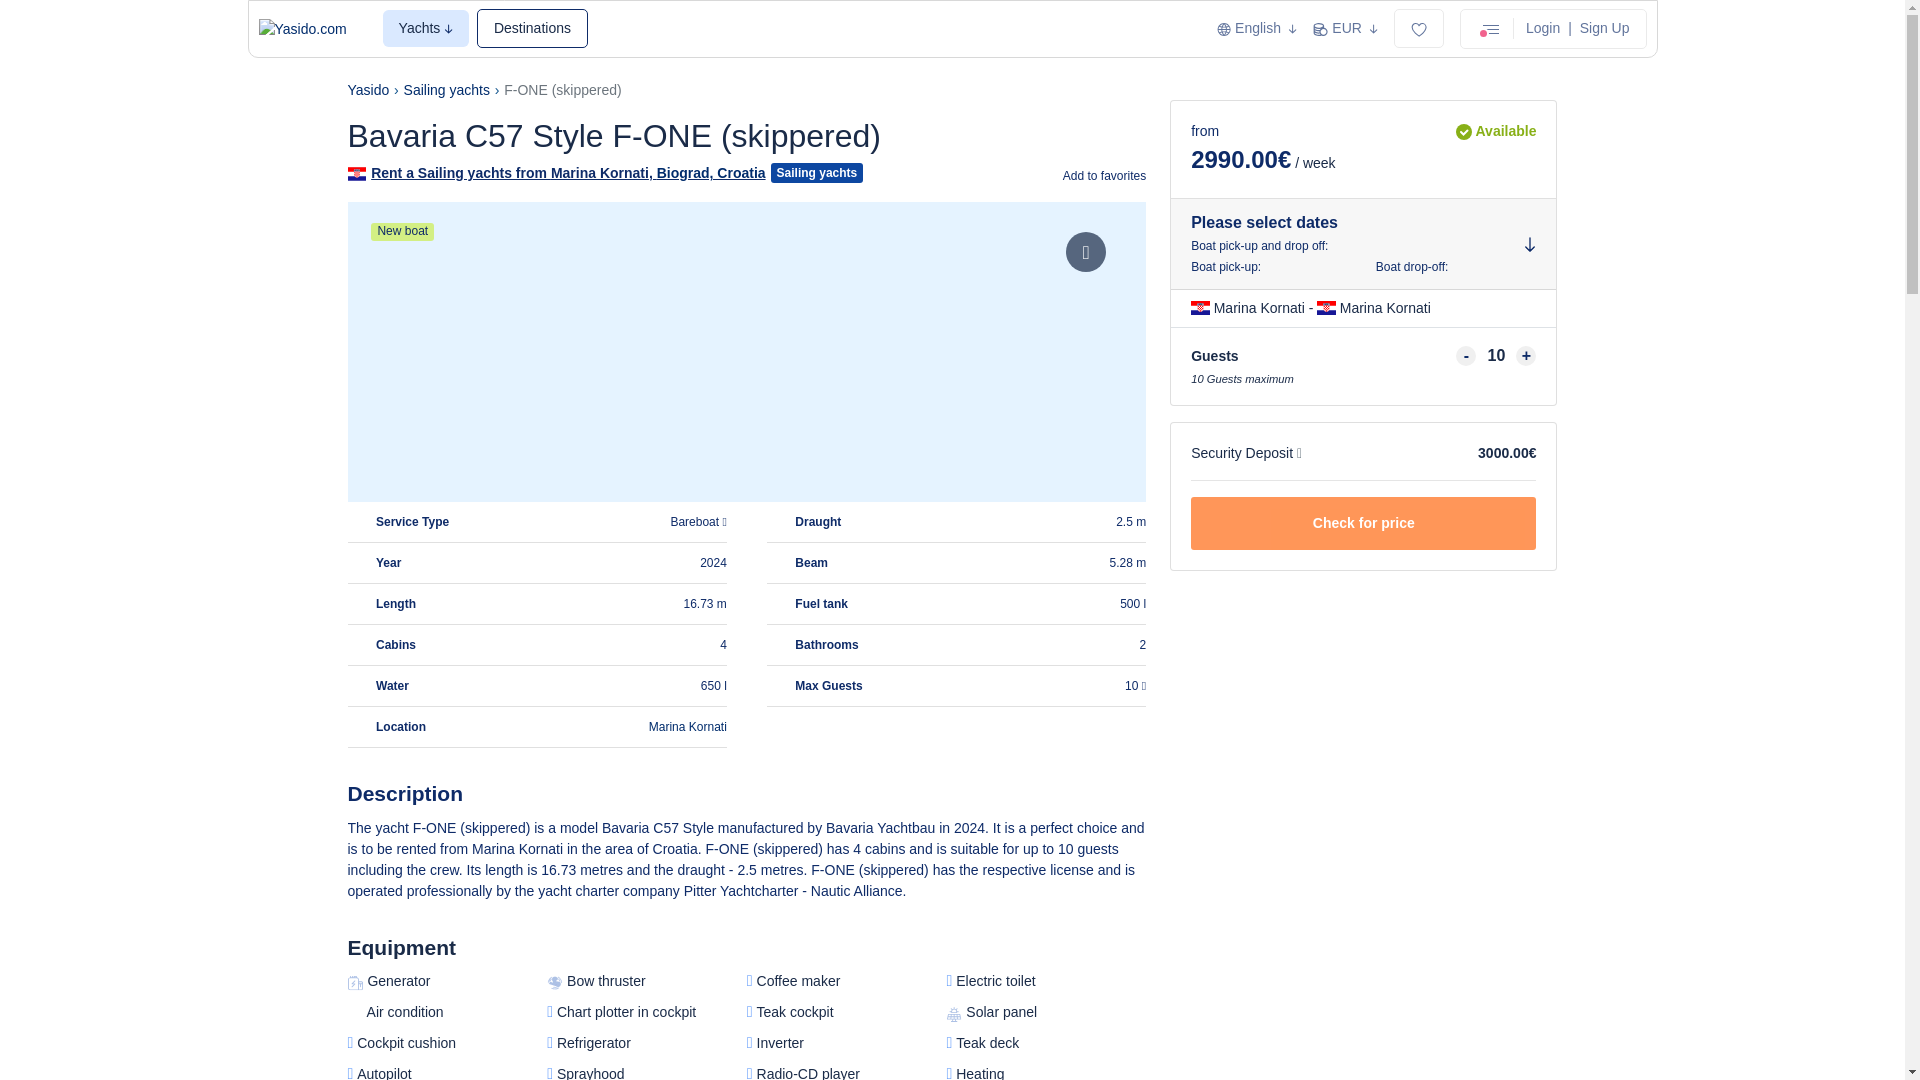 The width and height of the screenshot is (1920, 1080). Describe the element at coordinates (1136, 686) in the screenshot. I see `Including the skipper and crew` at that location.